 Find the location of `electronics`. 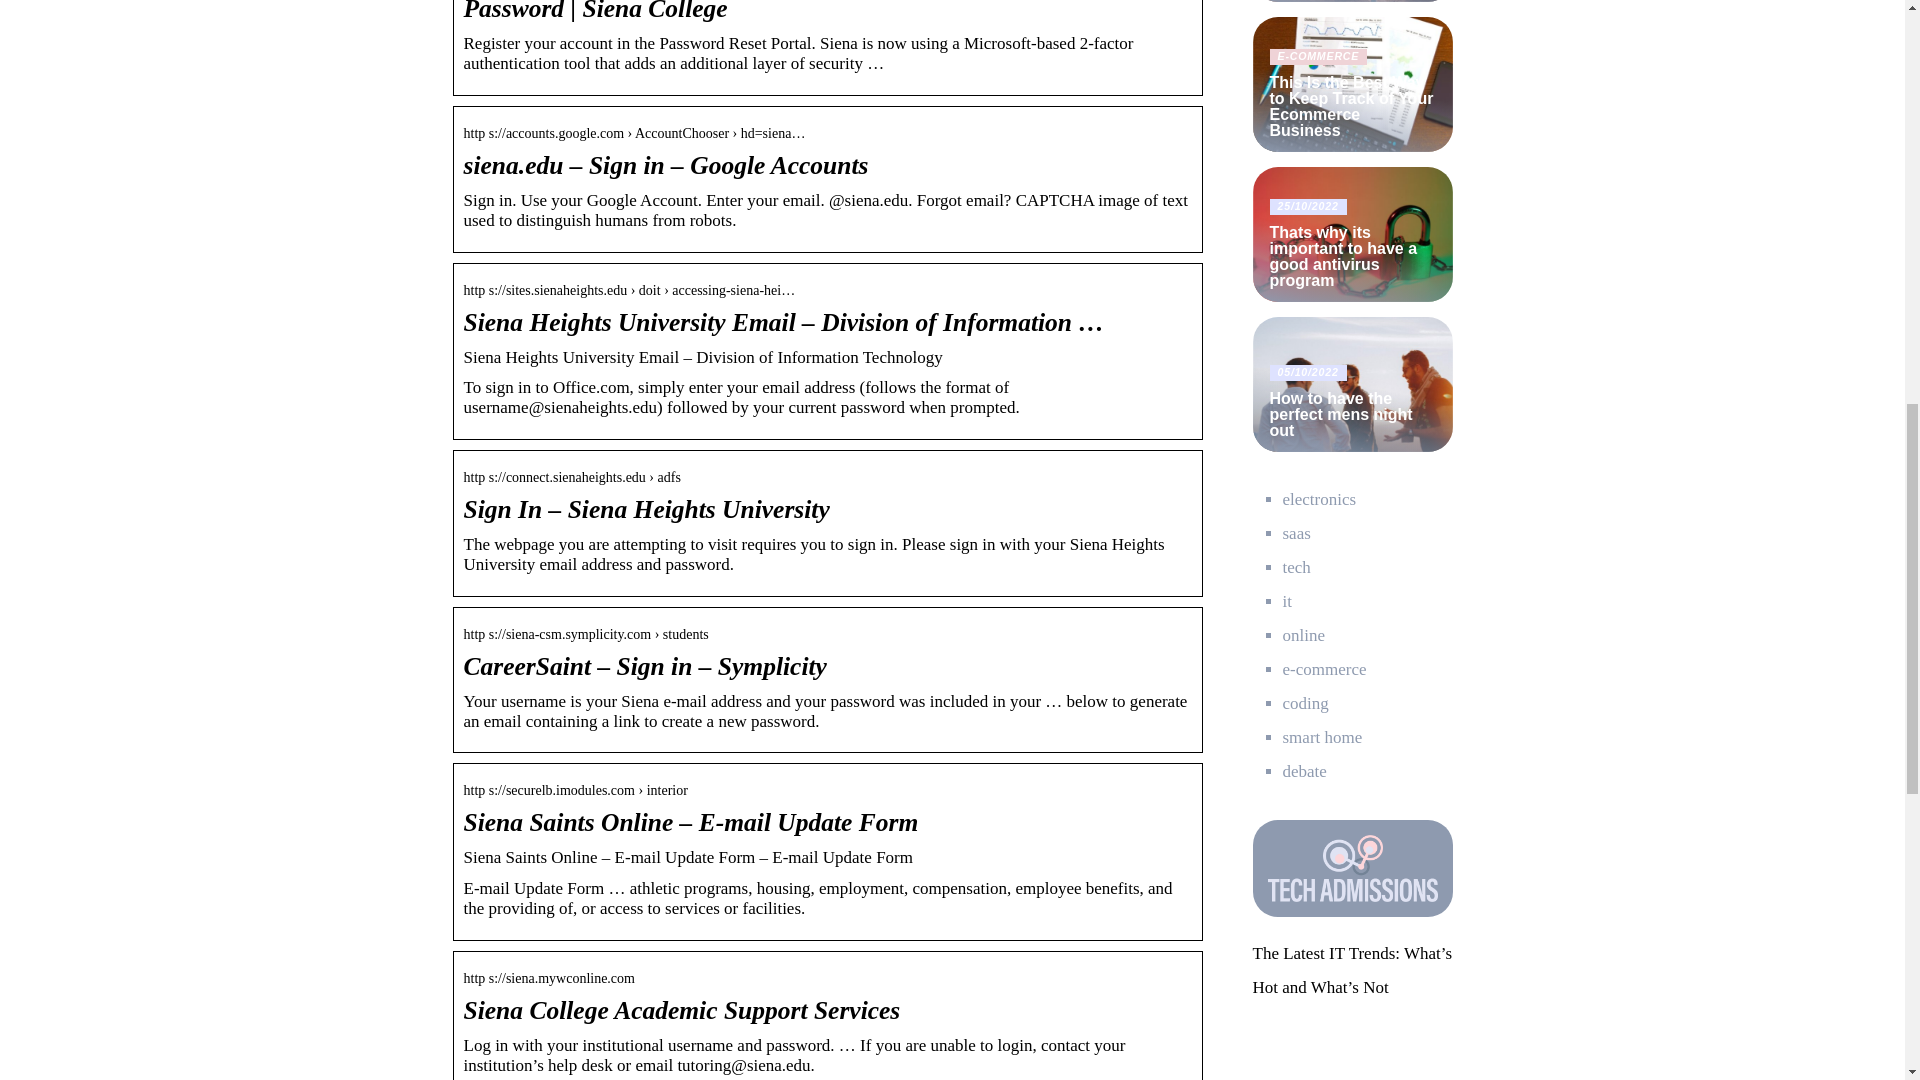

electronics is located at coordinates (1318, 499).